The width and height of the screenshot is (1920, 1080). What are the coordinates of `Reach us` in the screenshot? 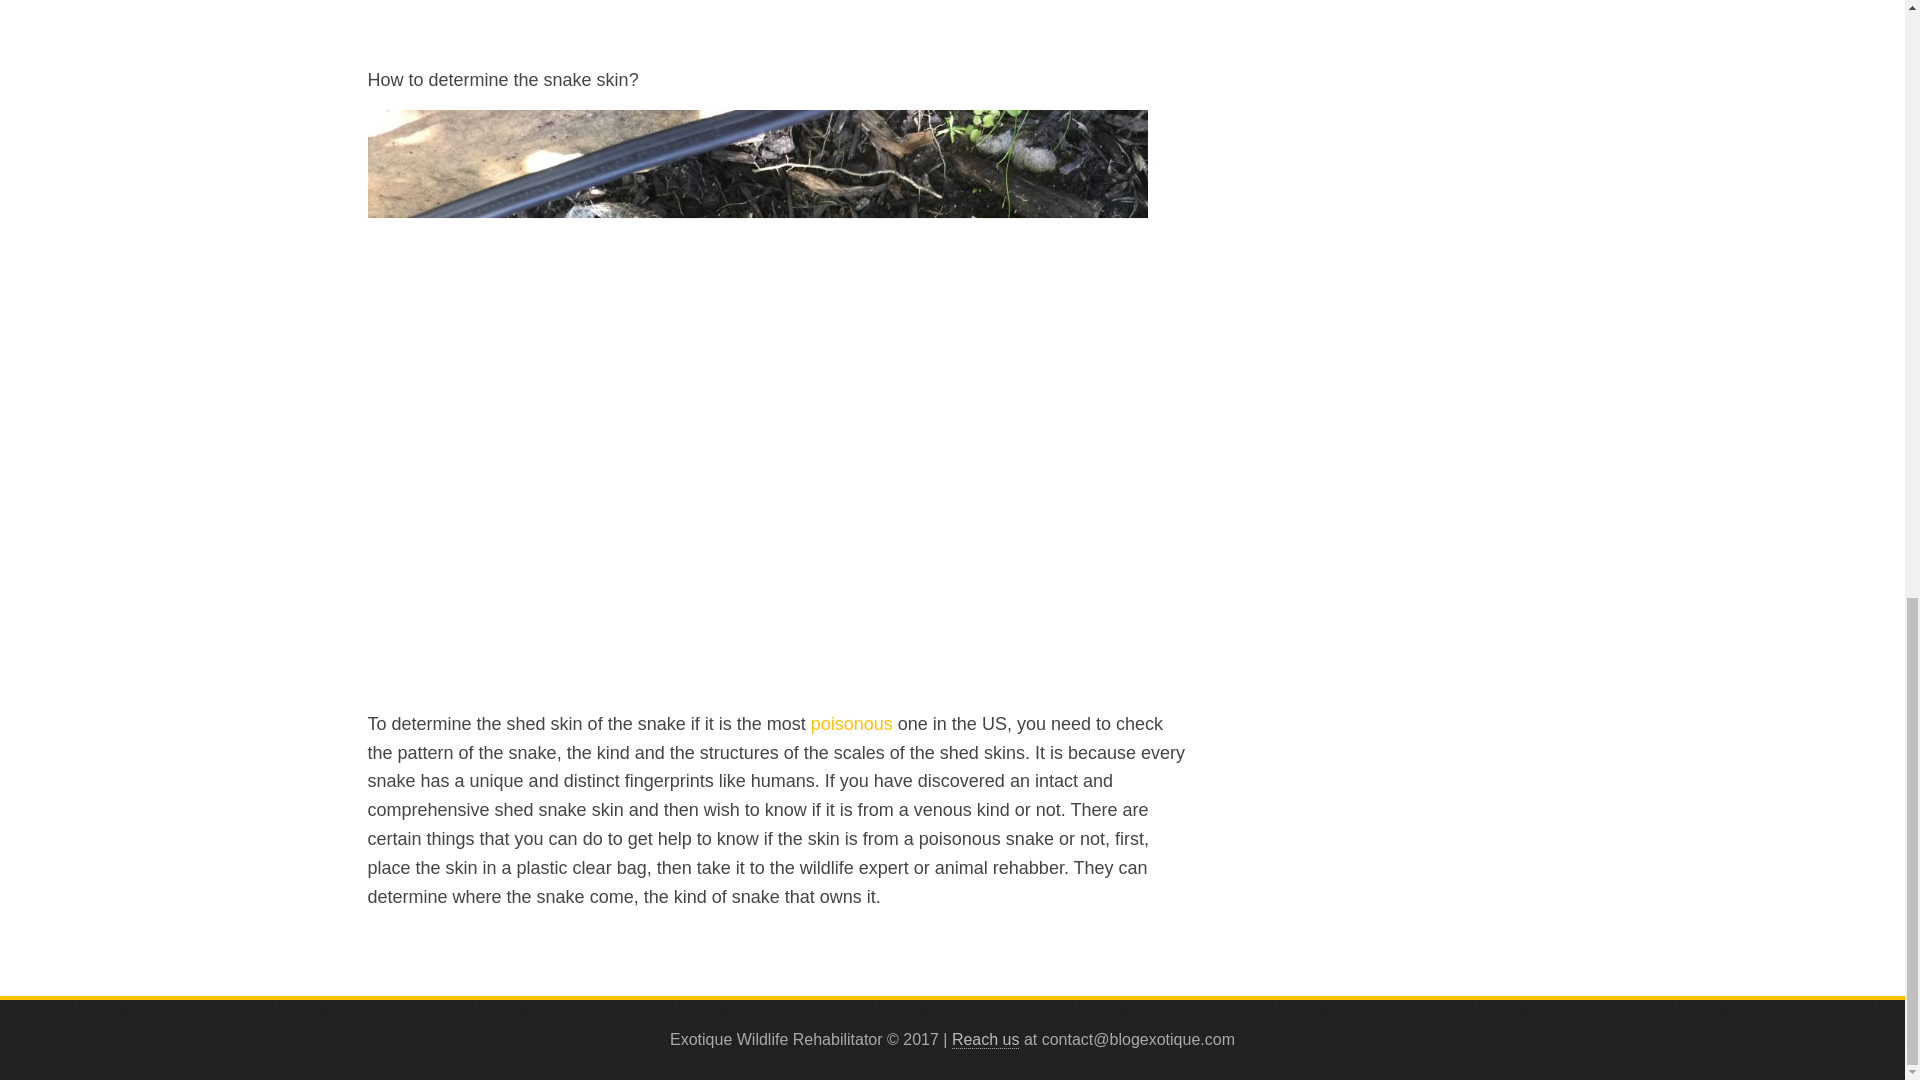 It's located at (986, 1040).